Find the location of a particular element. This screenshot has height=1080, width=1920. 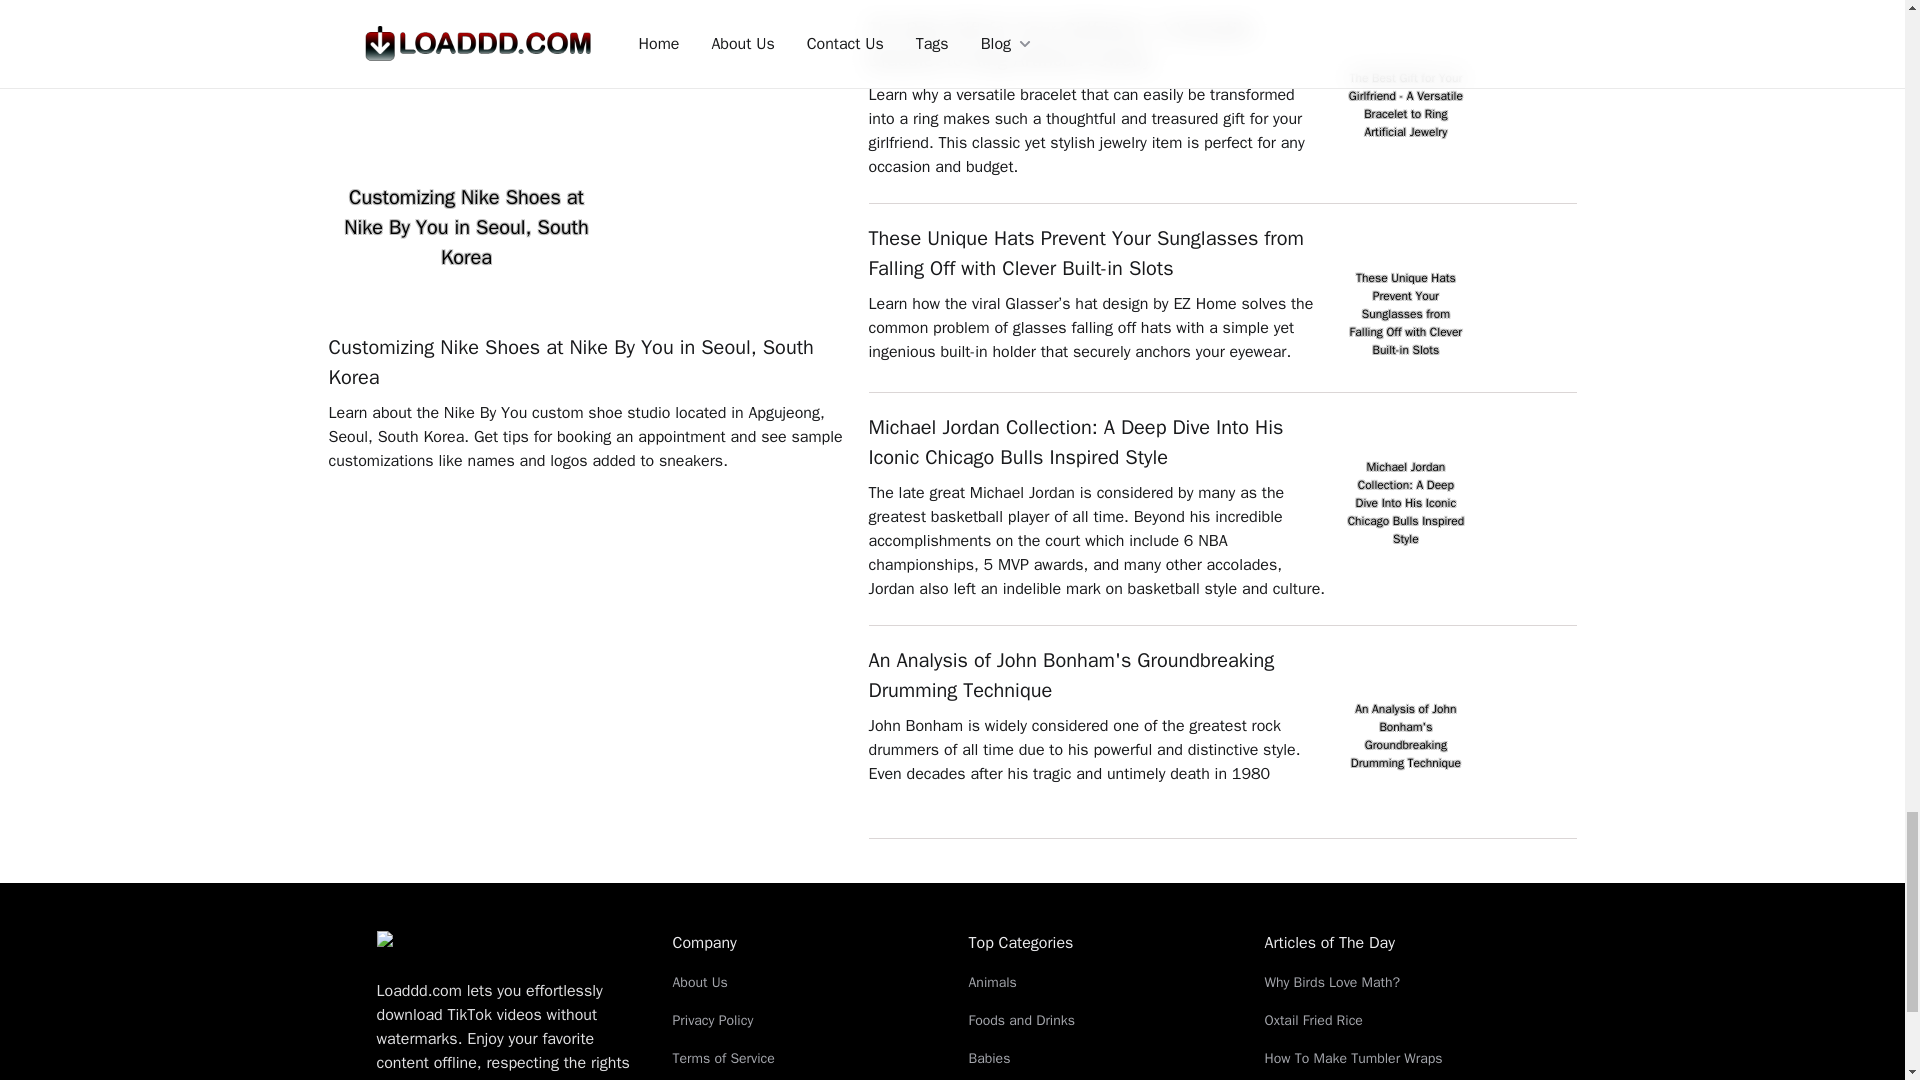

Animals is located at coordinates (1100, 982).